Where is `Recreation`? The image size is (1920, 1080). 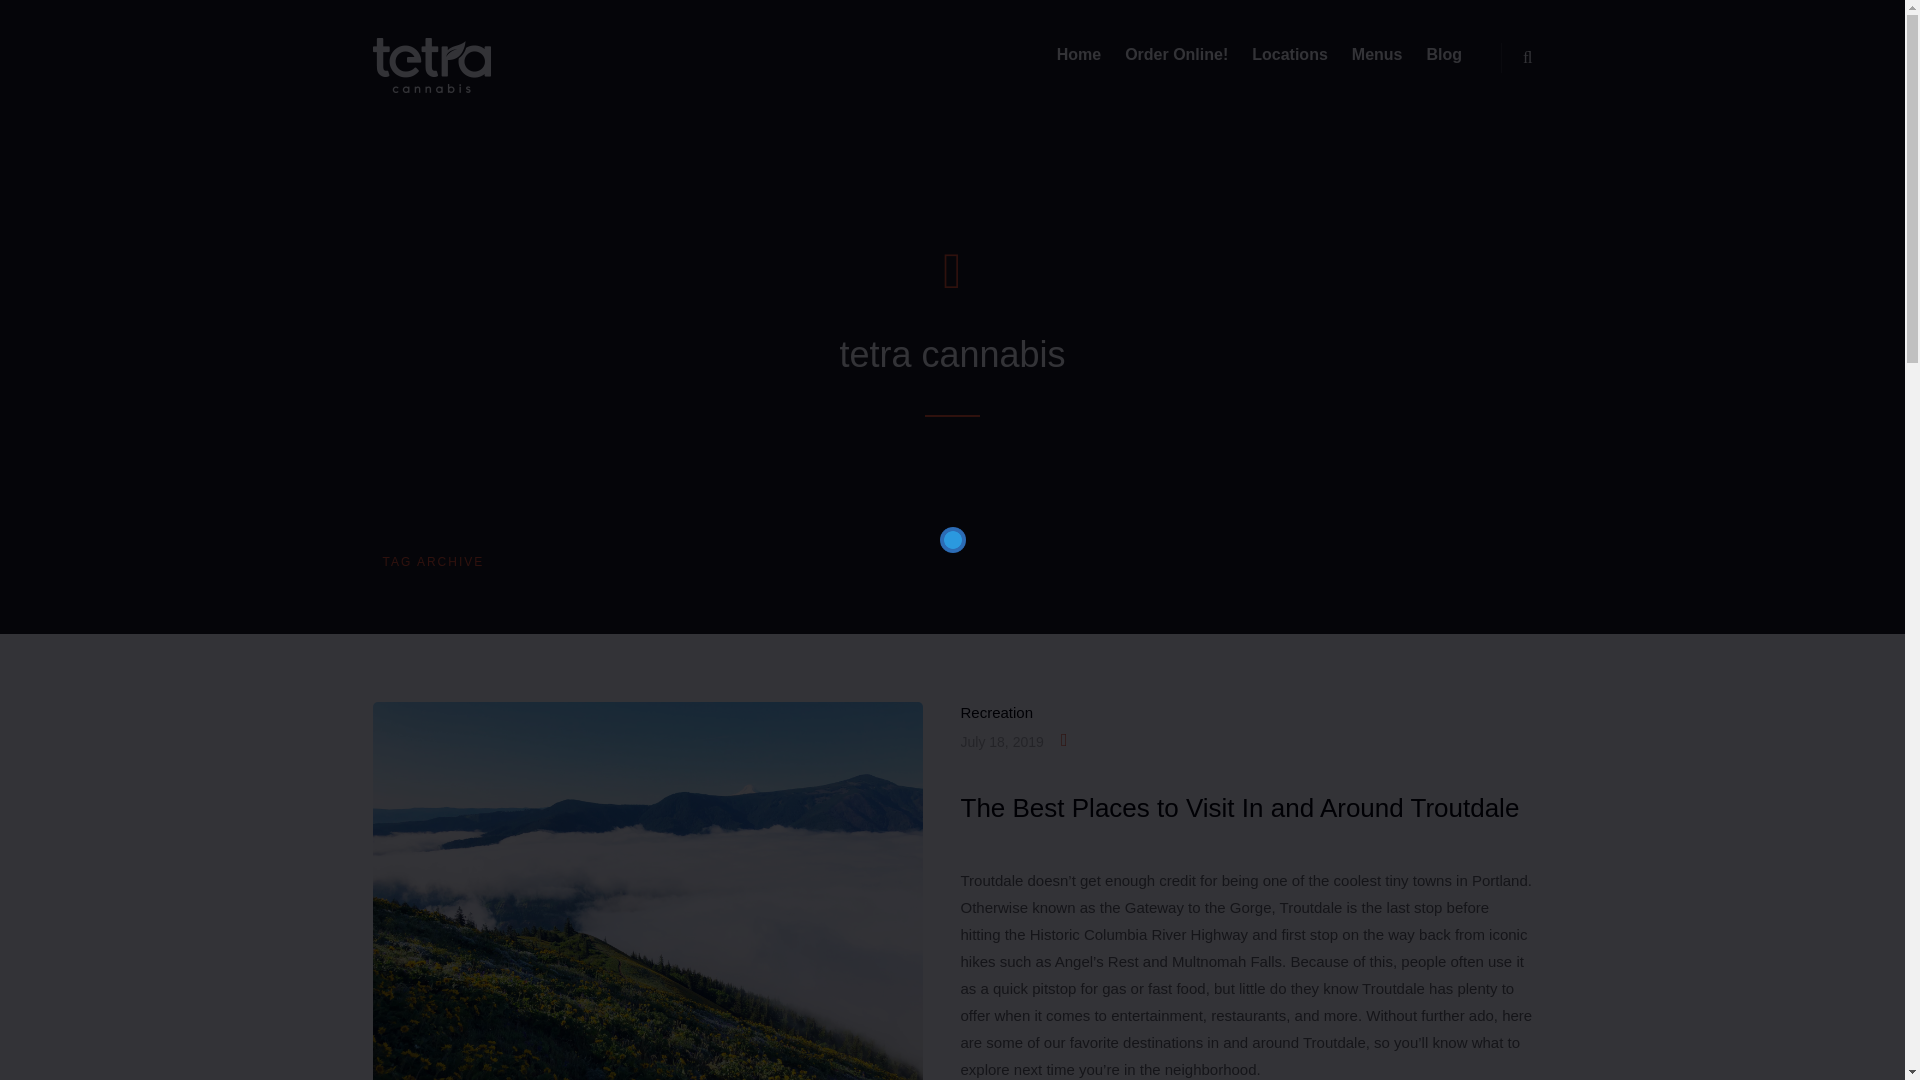
Recreation is located at coordinates (996, 712).